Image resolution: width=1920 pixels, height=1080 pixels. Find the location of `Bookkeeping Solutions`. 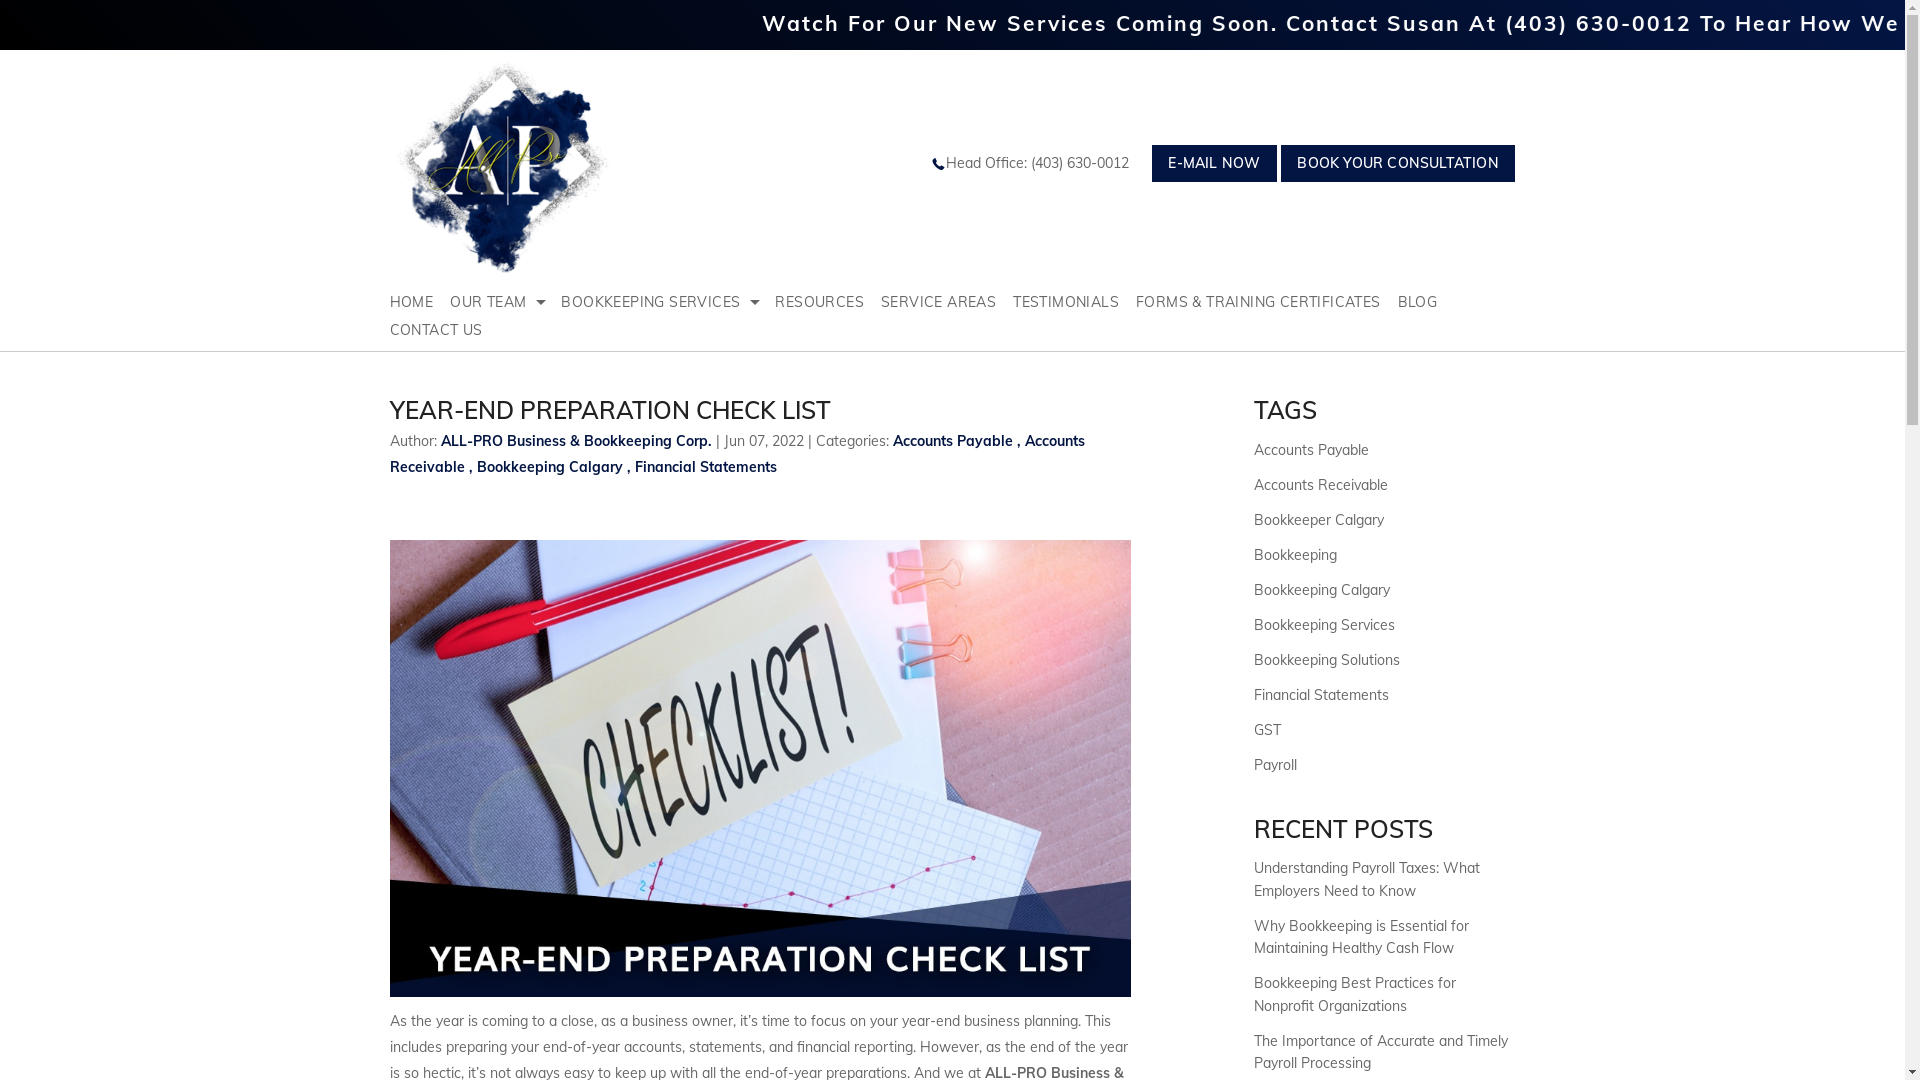

Bookkeeping Solutions is located at coordinates (1327, 660).